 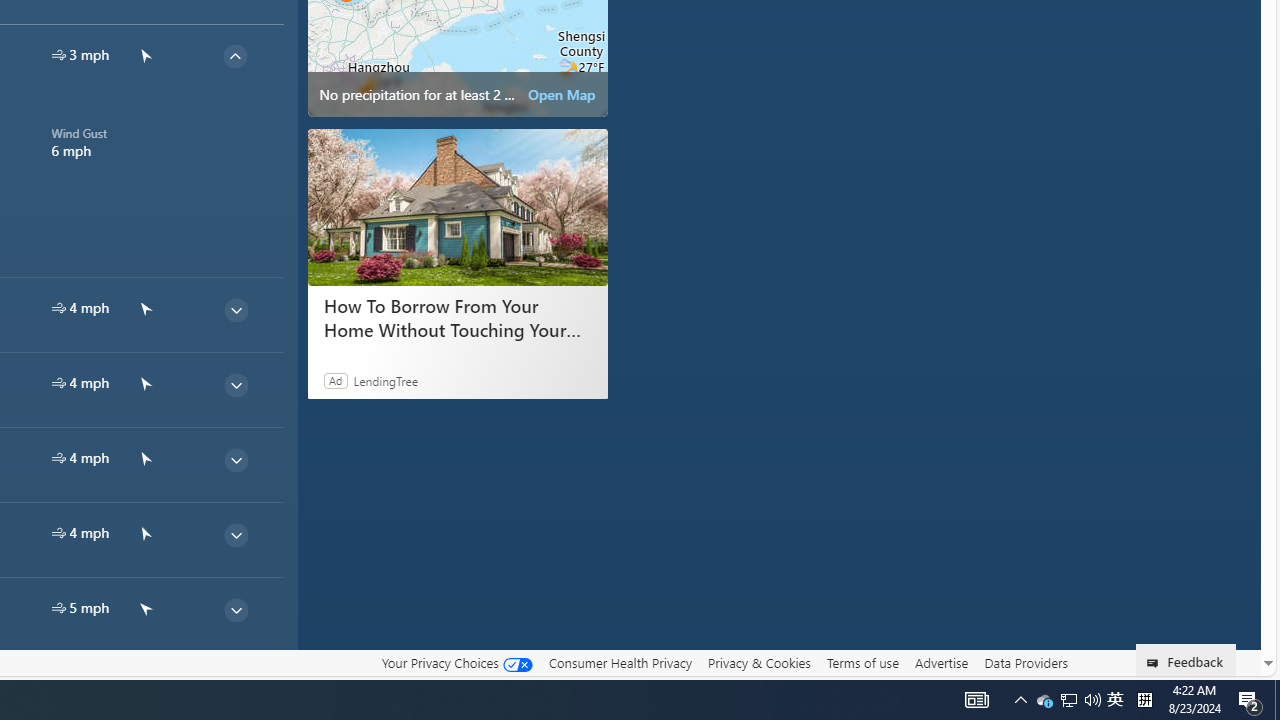 What do you see at coordinates (235, 684) in the screenshot?
I see `common/thinArrow` at bounding box center [235, 684].